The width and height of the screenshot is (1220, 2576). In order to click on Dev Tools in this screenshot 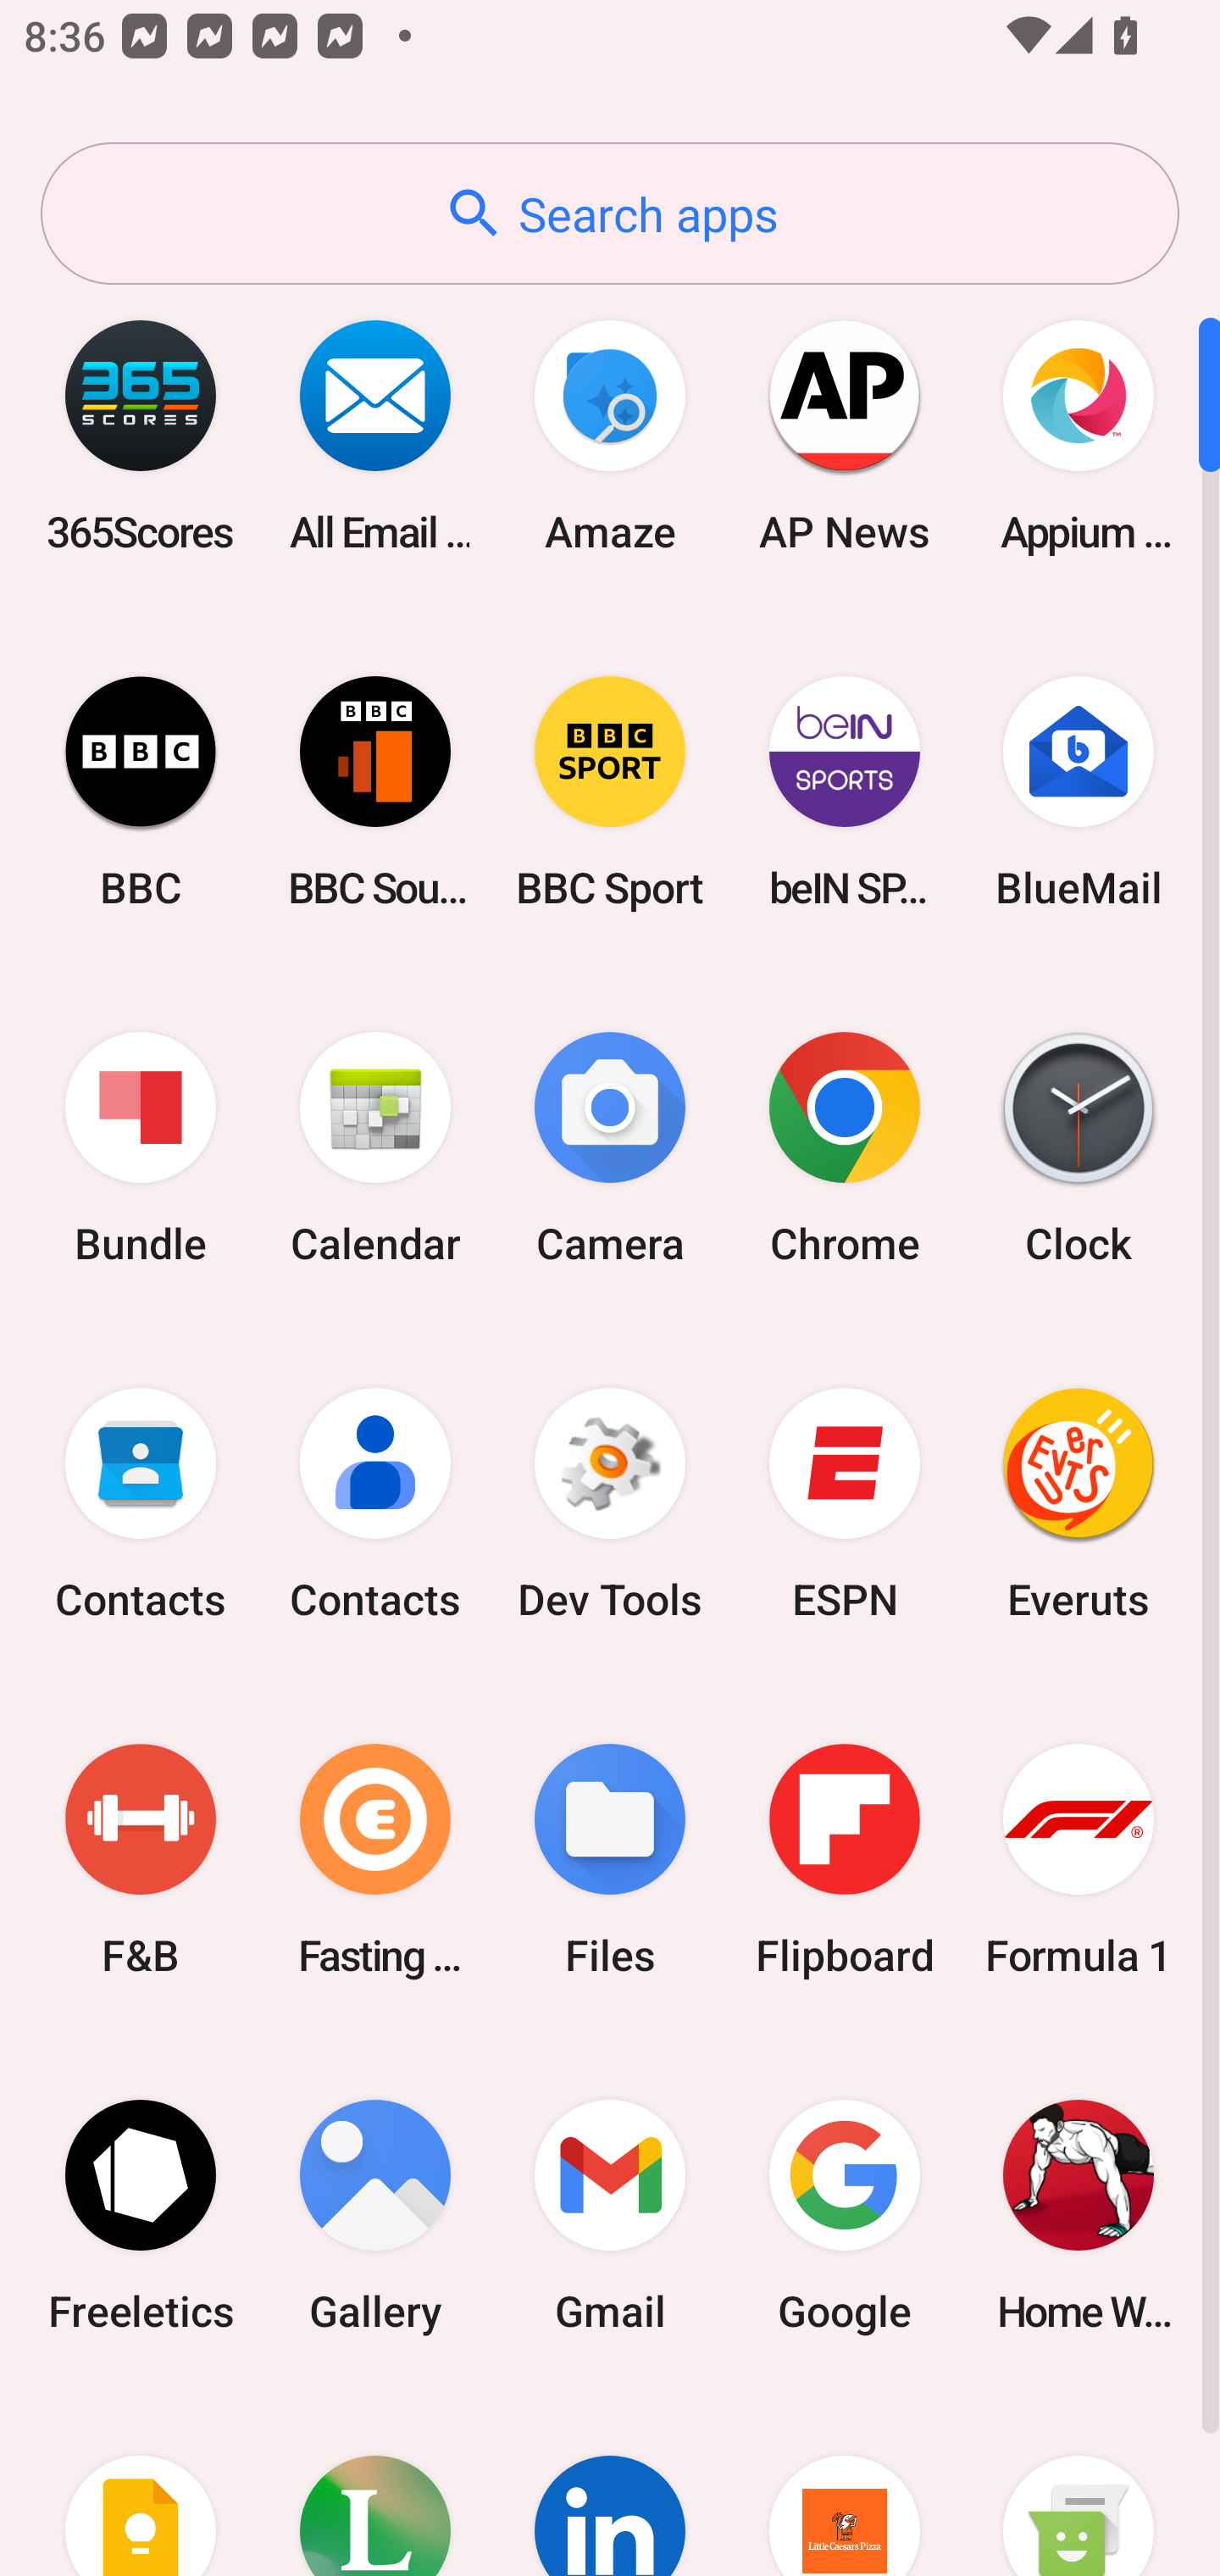, I will do `click(610, 1504)`.